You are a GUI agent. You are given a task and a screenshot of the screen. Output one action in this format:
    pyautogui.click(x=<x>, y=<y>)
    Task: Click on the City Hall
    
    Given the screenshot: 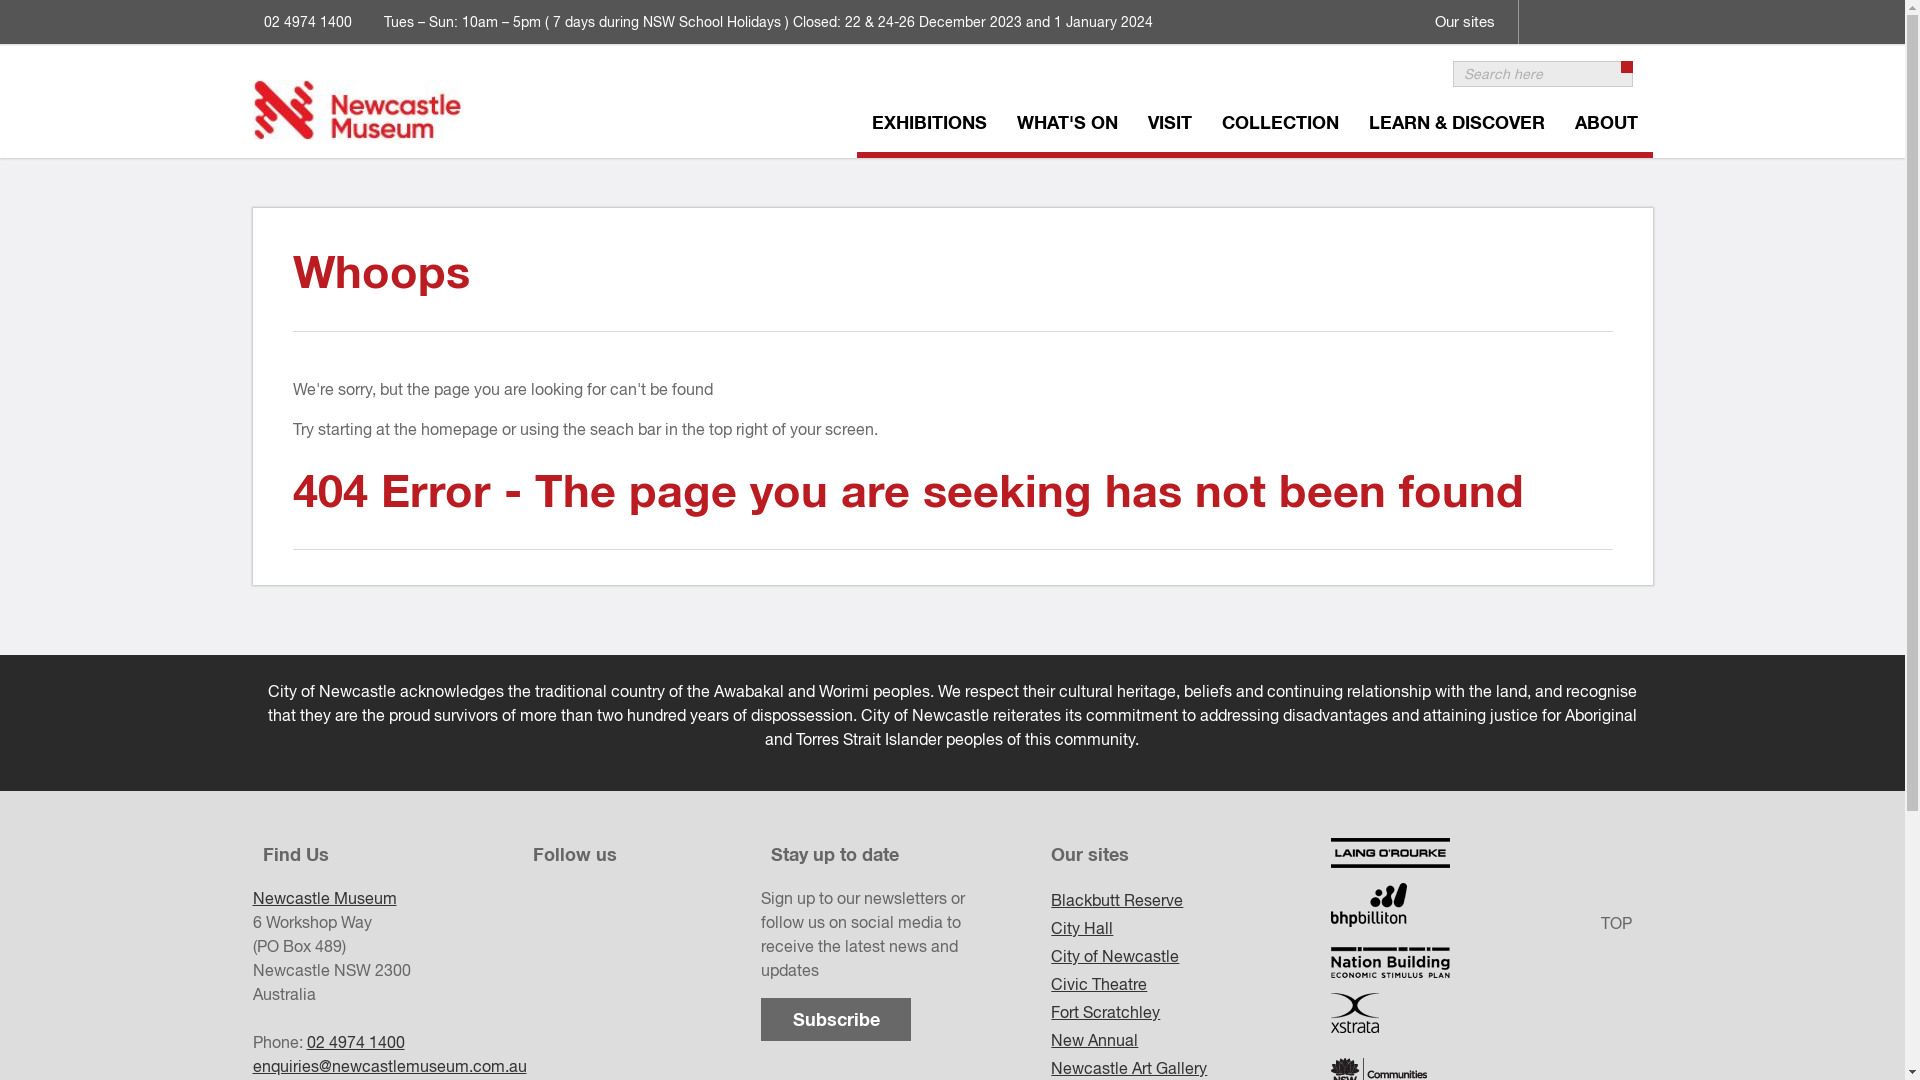 What is the action you would take?
    pyautogui.click(x=1191, y=928)
    